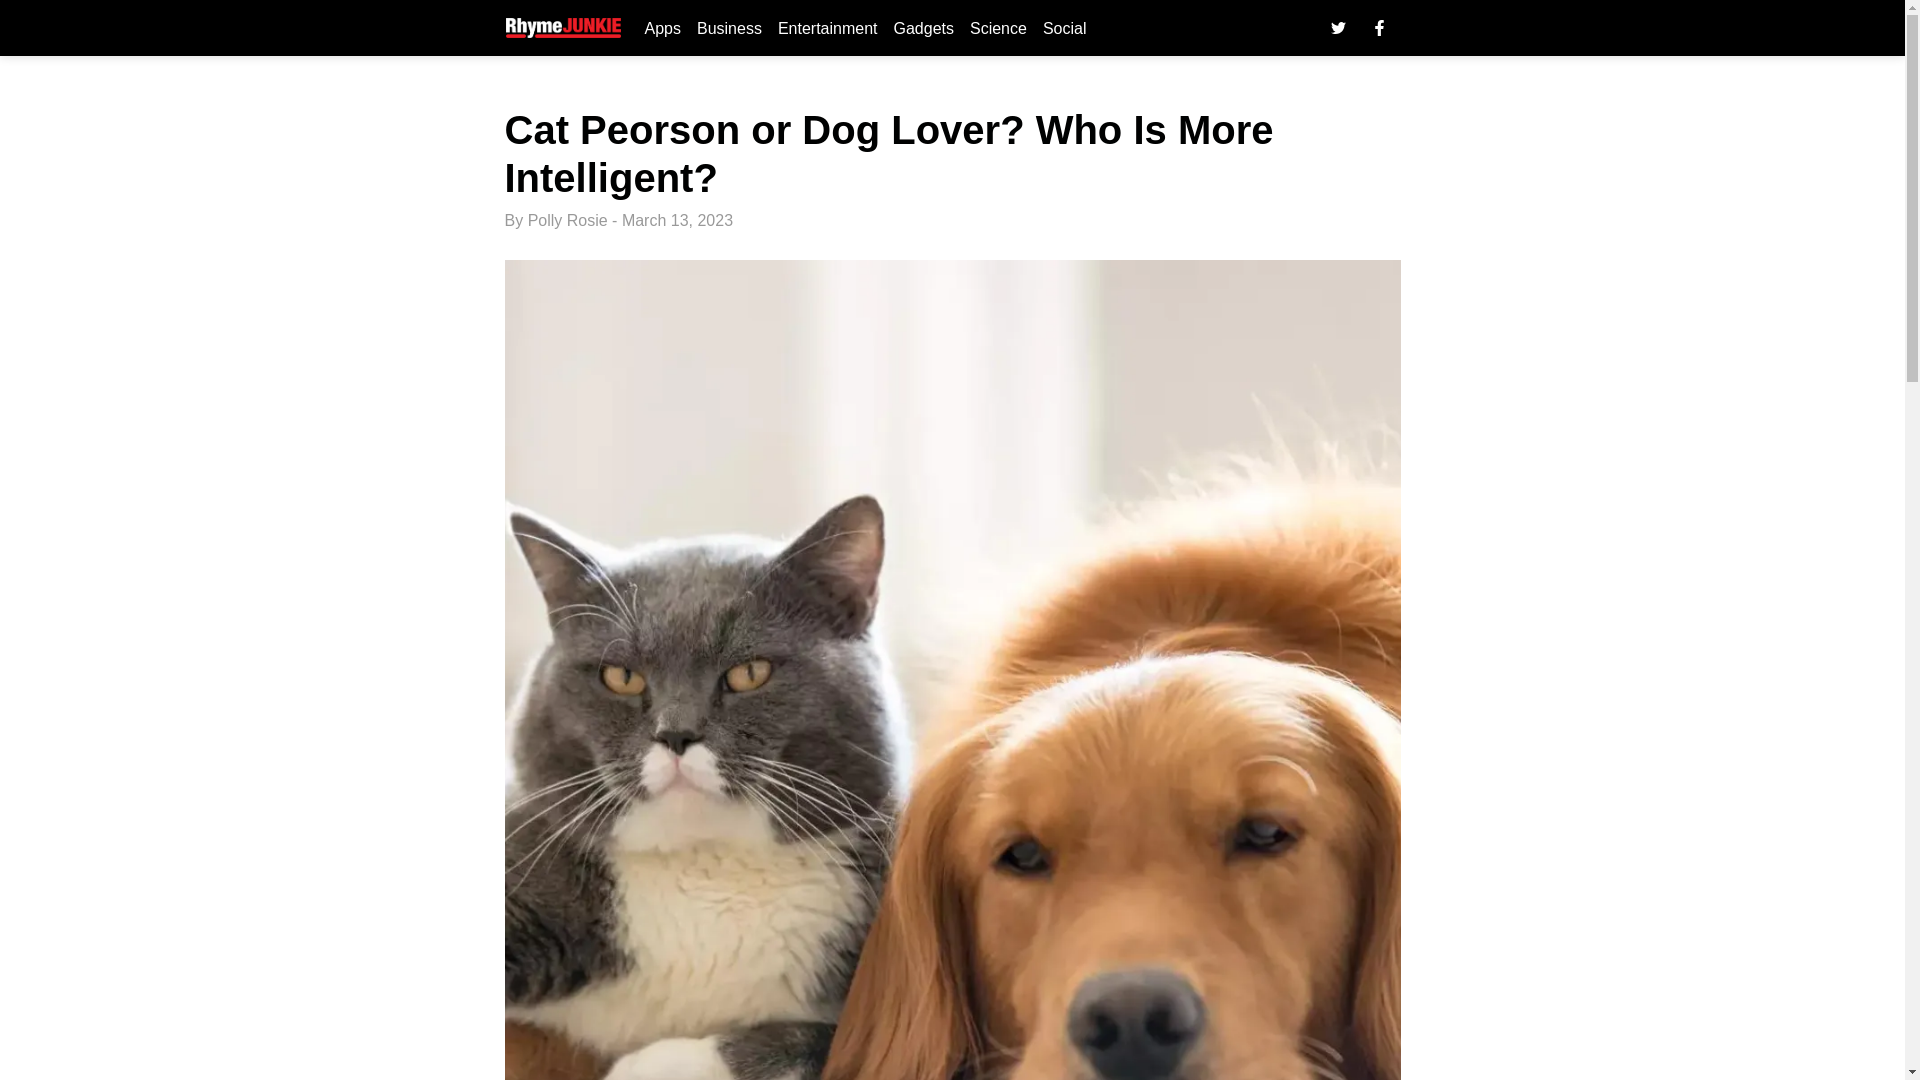 Image resolution: width=1920 pixels, height=1080 pixels. What do you see at coordinates (827, 28) in the screenshot?
I see `Entertainment` at bounding box center [827, 28].